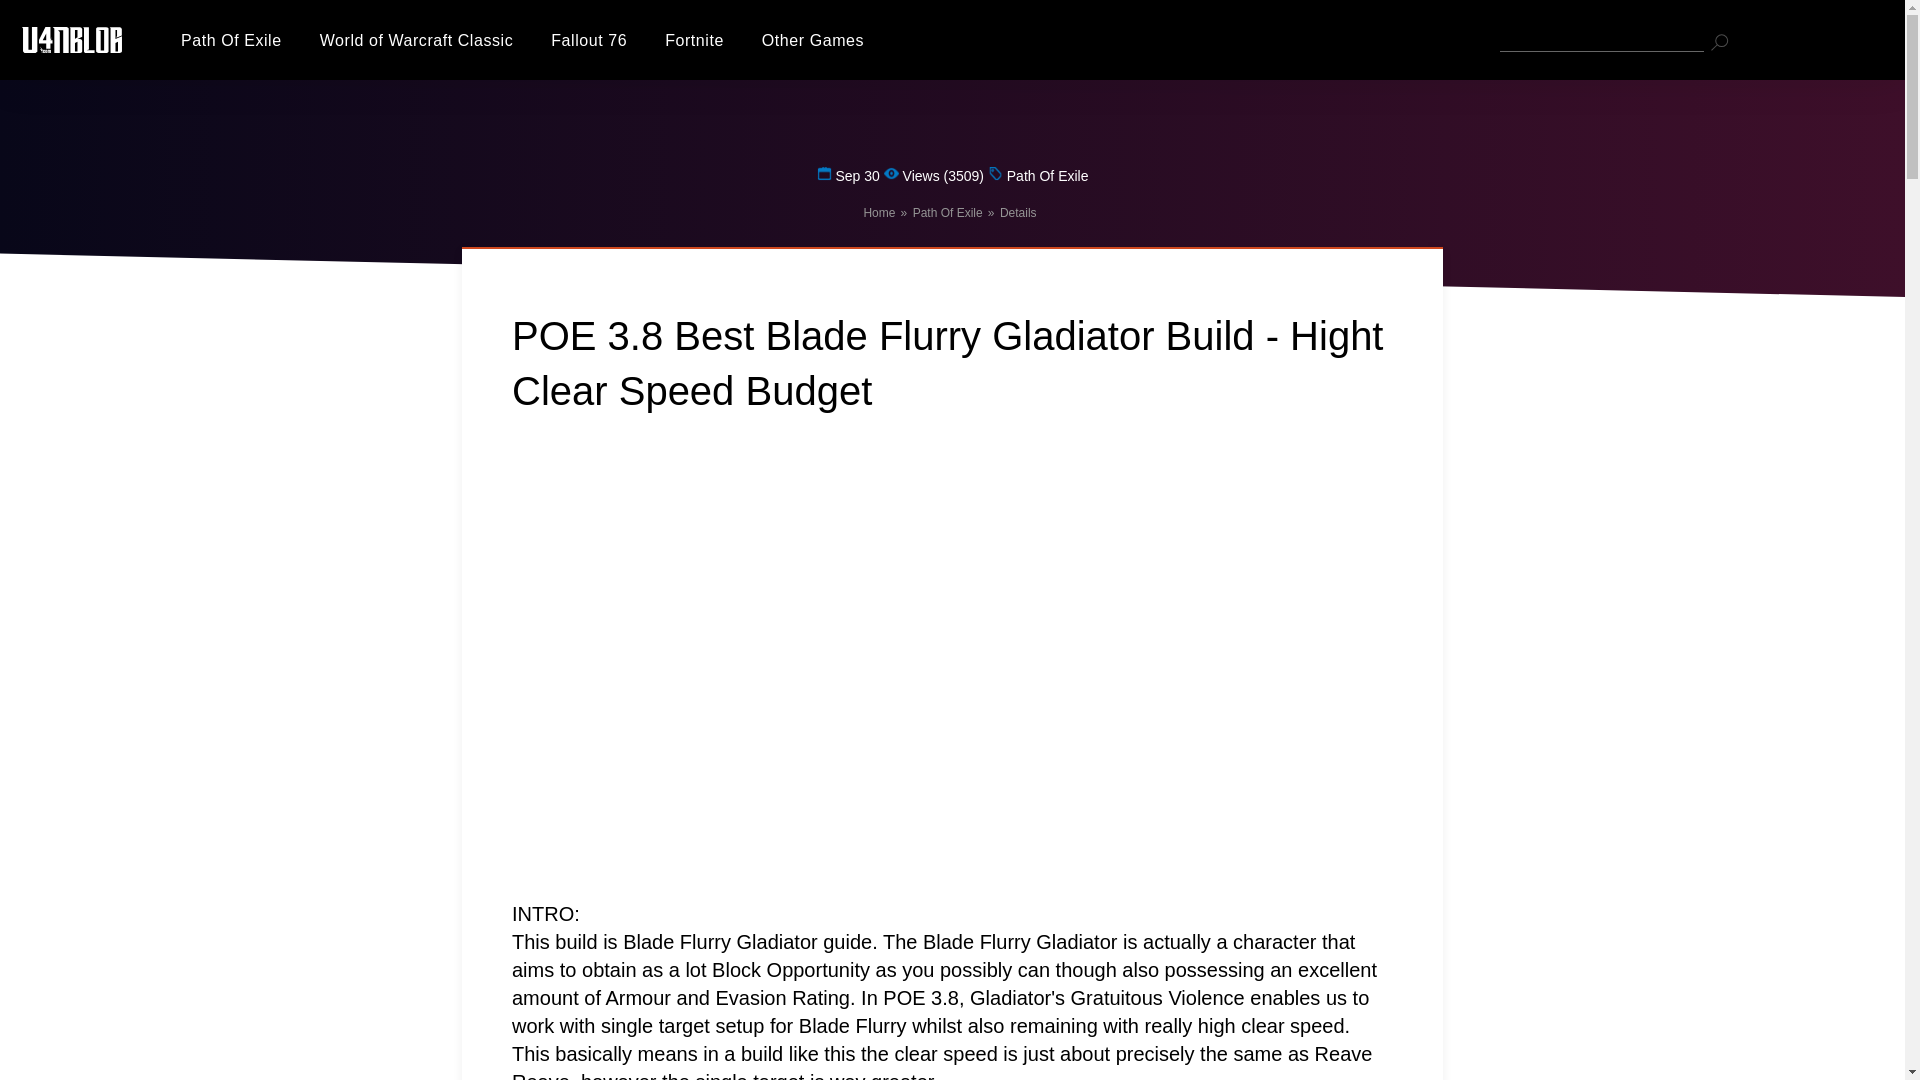 This screenshot has height=1080, width=1920. I want to click on Fortnite, so click(694, 40).